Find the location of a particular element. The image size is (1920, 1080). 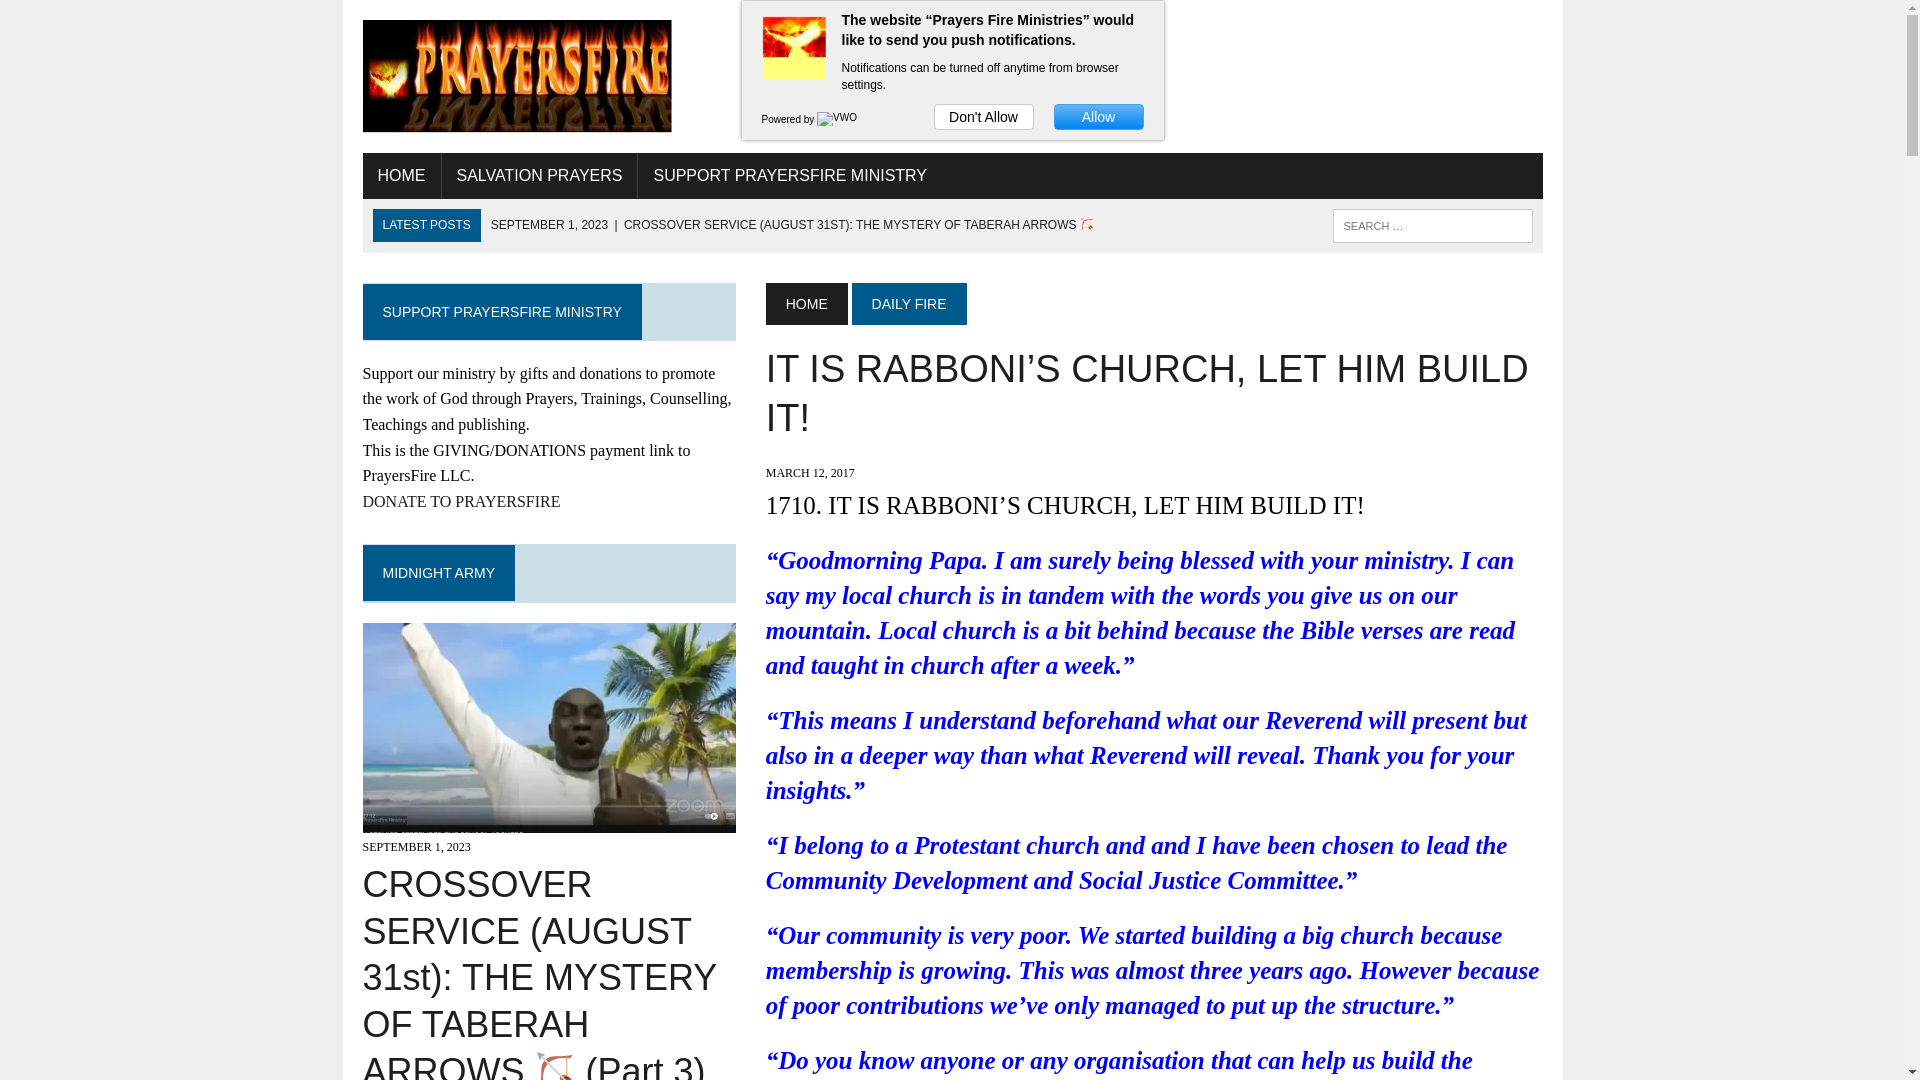

DAILY FIRE is located at coordinates (910, 304).